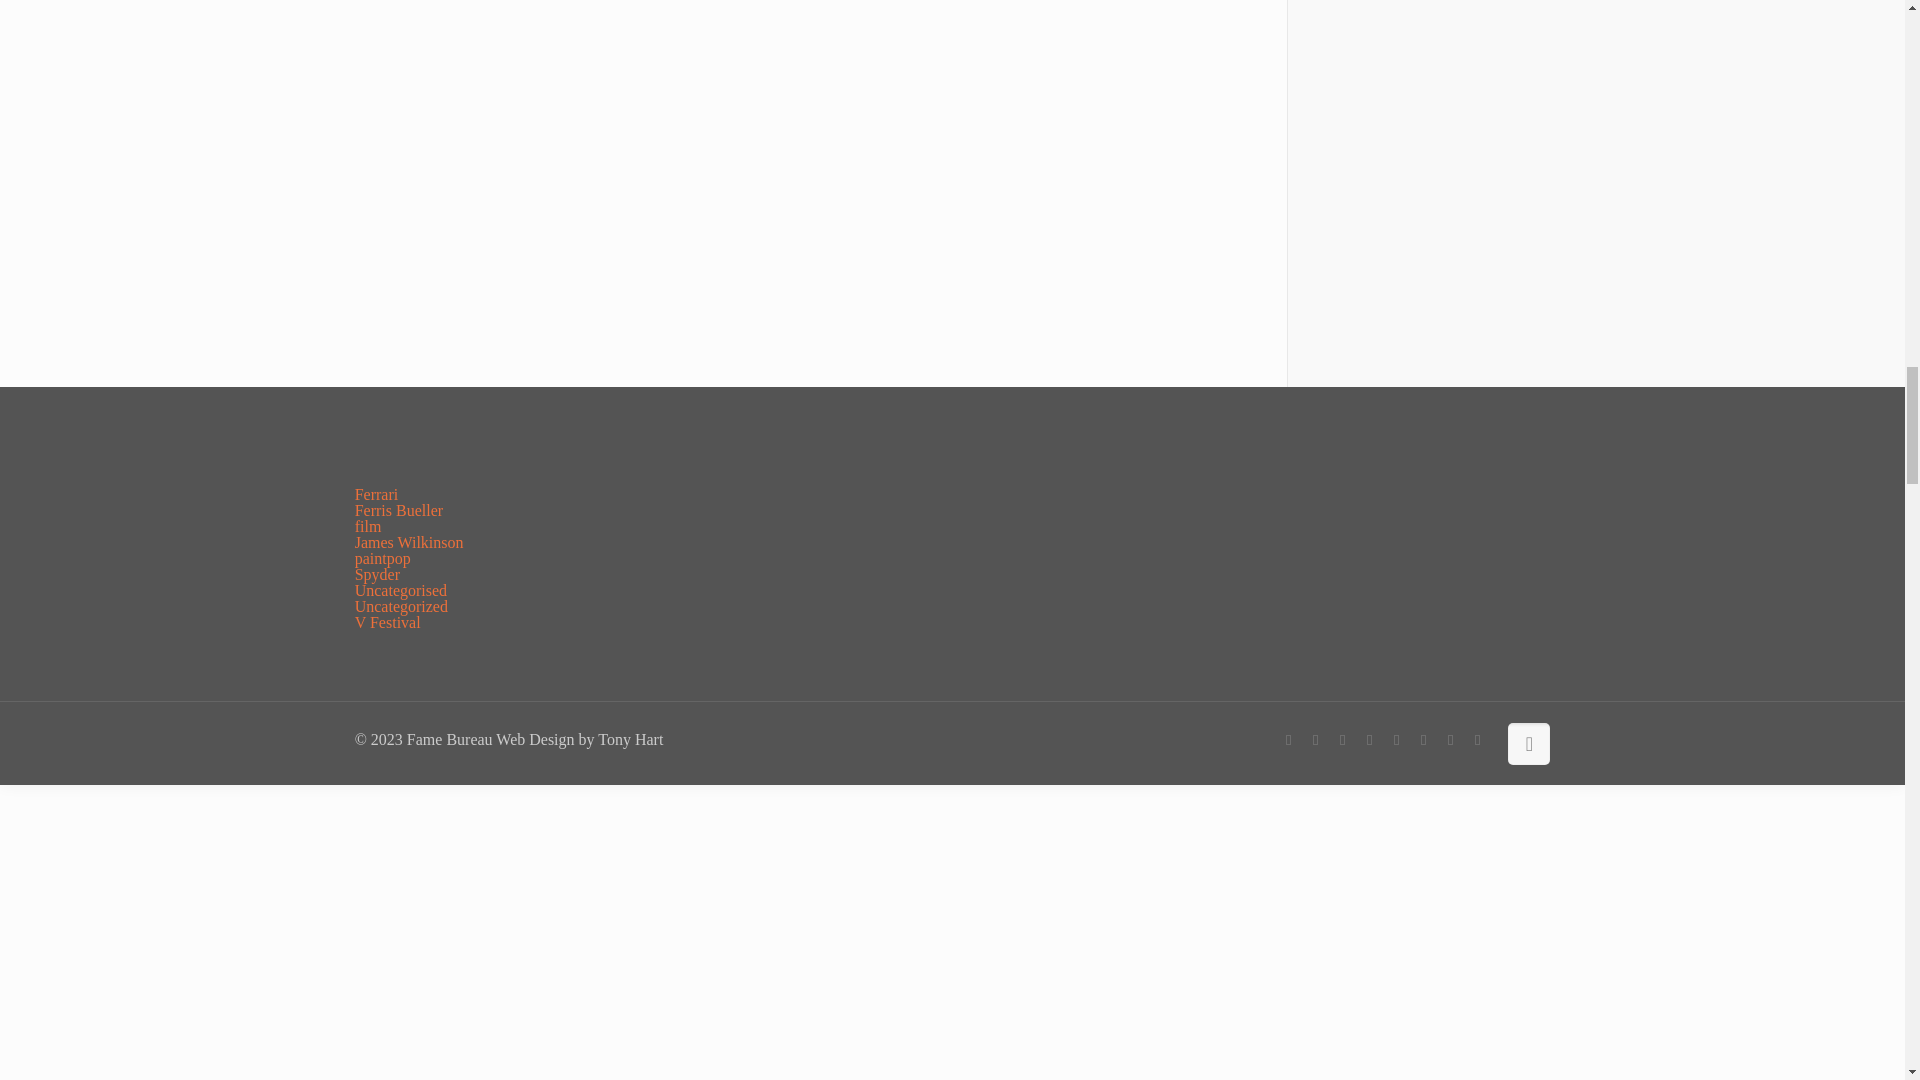 The image size is (1920, 1080). Describe the element at coordinates (1477, 740) in the screenshot. I see `Instagram` at that location.